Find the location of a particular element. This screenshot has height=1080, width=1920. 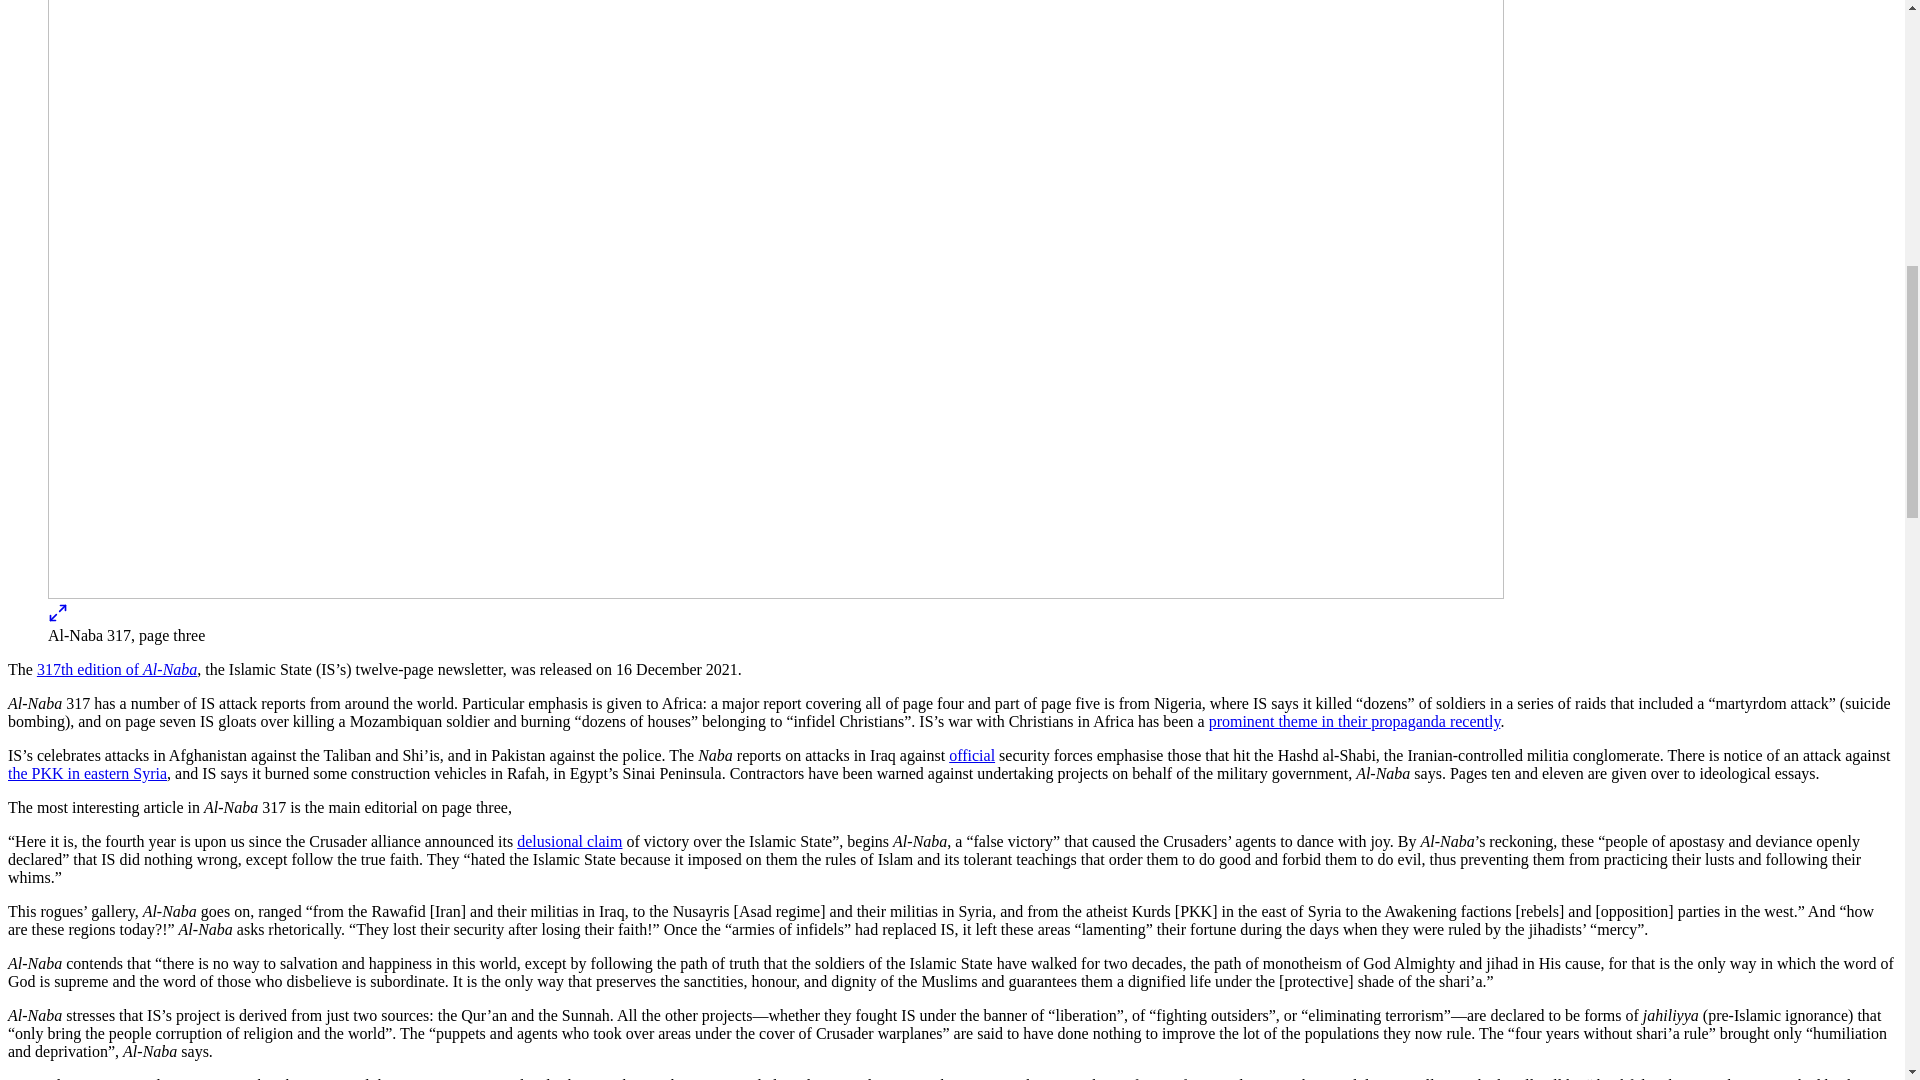

317th edition of is located at coordinates (89, 669).